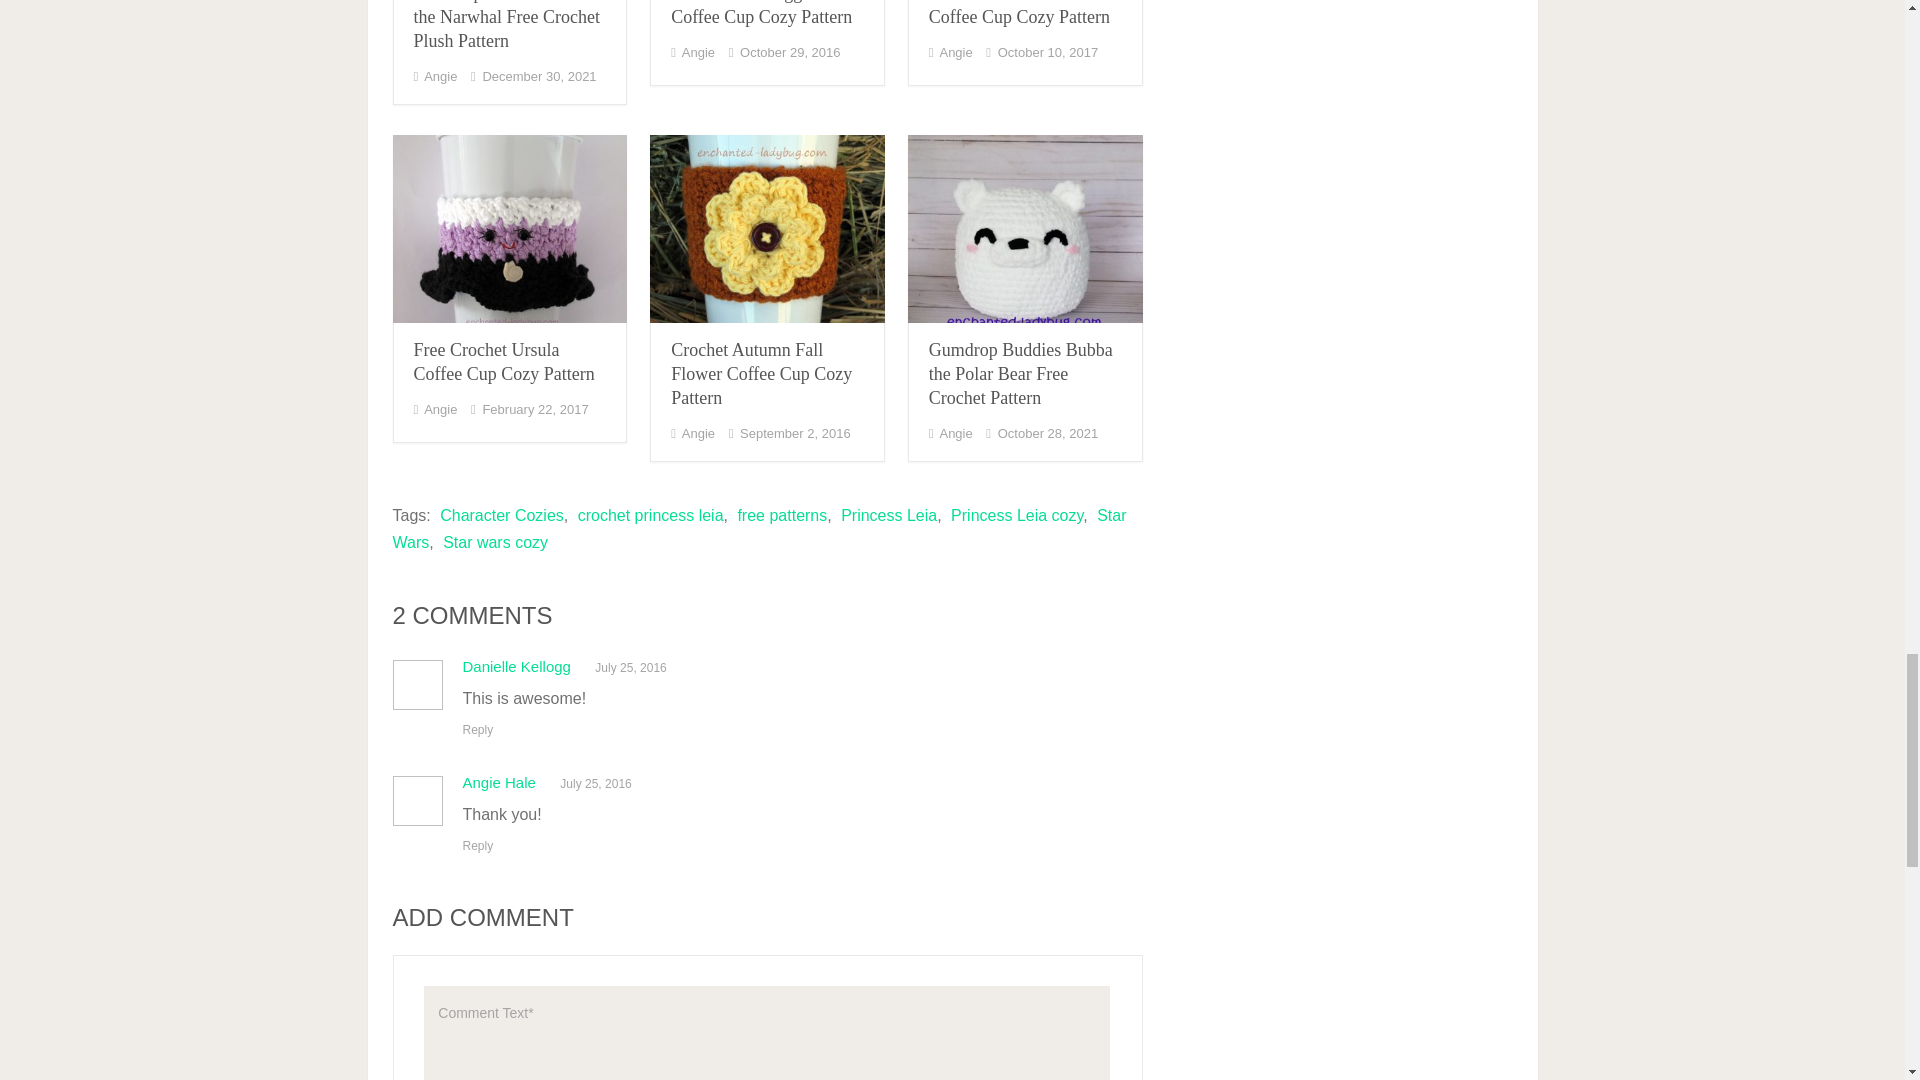 The width and height of the screenshot is (1920, 1080). Describe the element at coordinates (698, 52) in the screenshot. I see `Posts by Angie` at that location.